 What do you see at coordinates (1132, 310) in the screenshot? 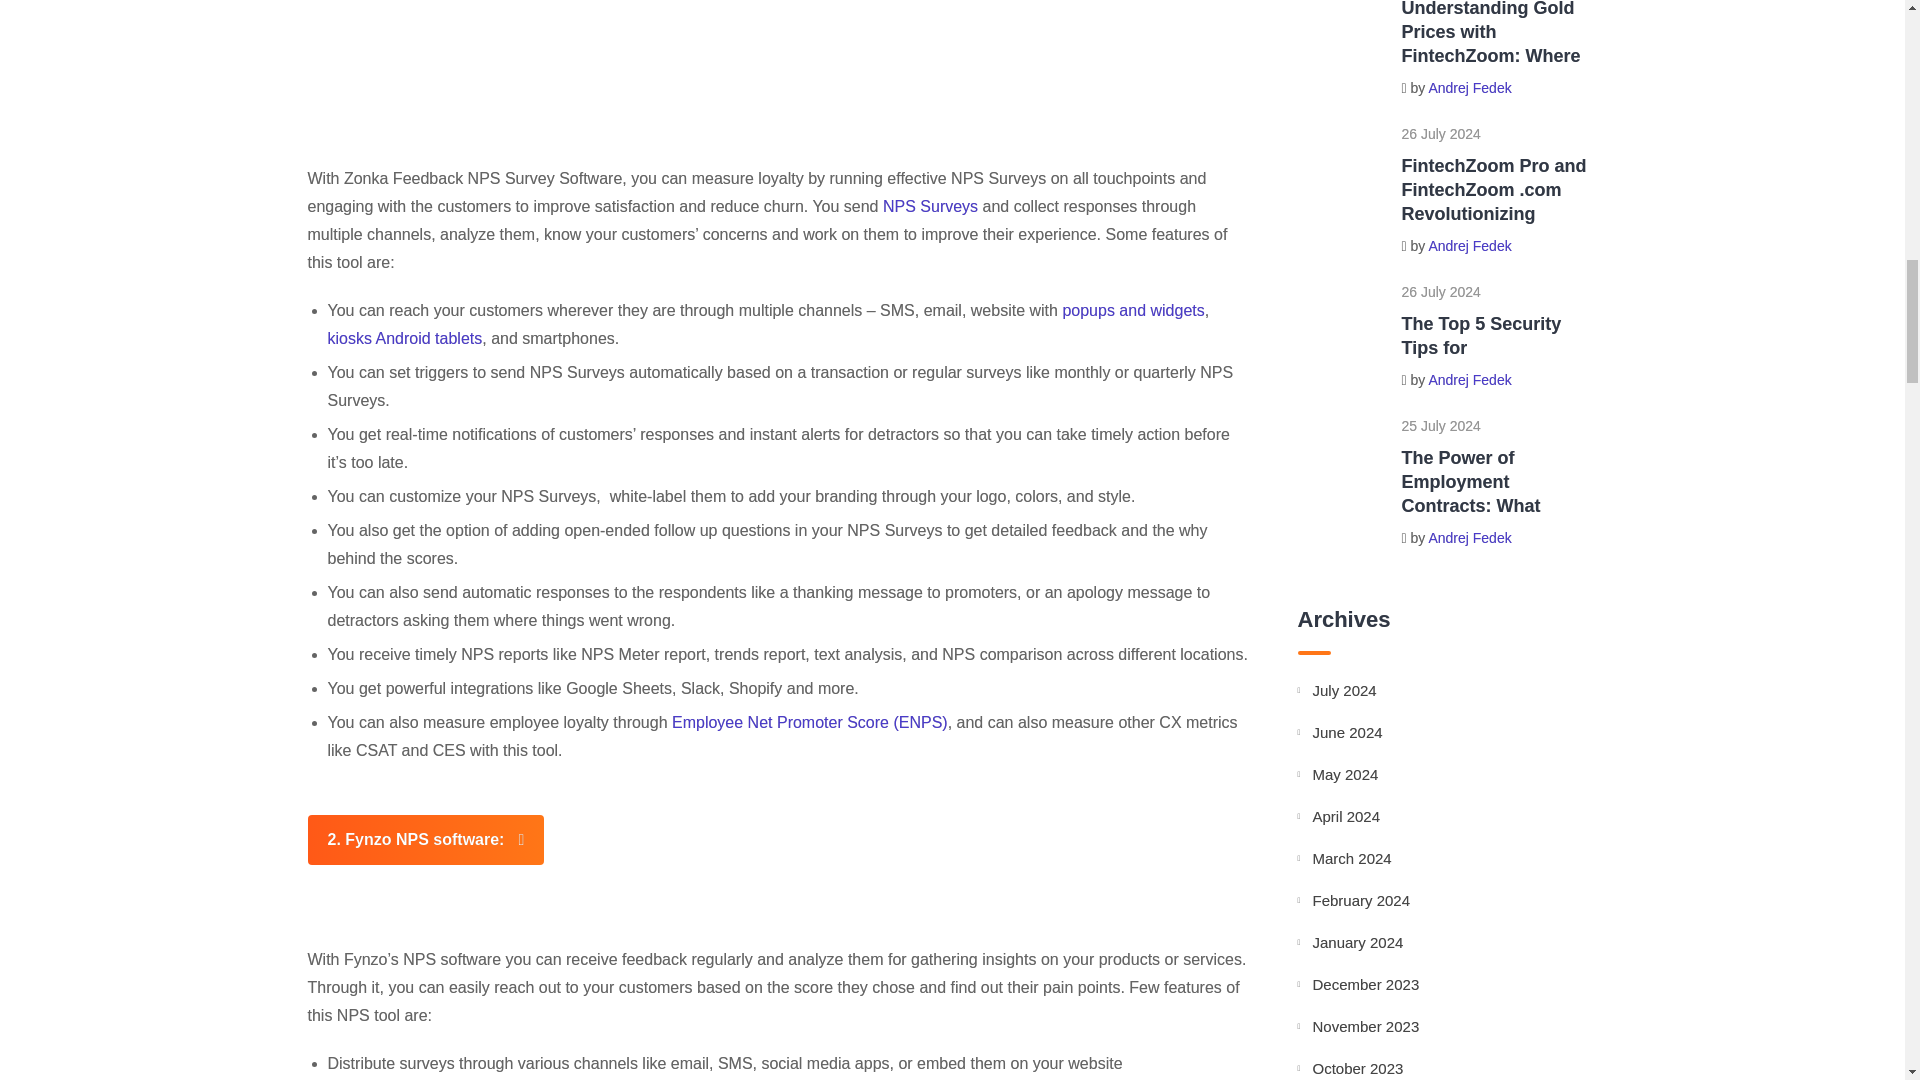
I see `popups and widgets` at bounding box center [1132, 310].